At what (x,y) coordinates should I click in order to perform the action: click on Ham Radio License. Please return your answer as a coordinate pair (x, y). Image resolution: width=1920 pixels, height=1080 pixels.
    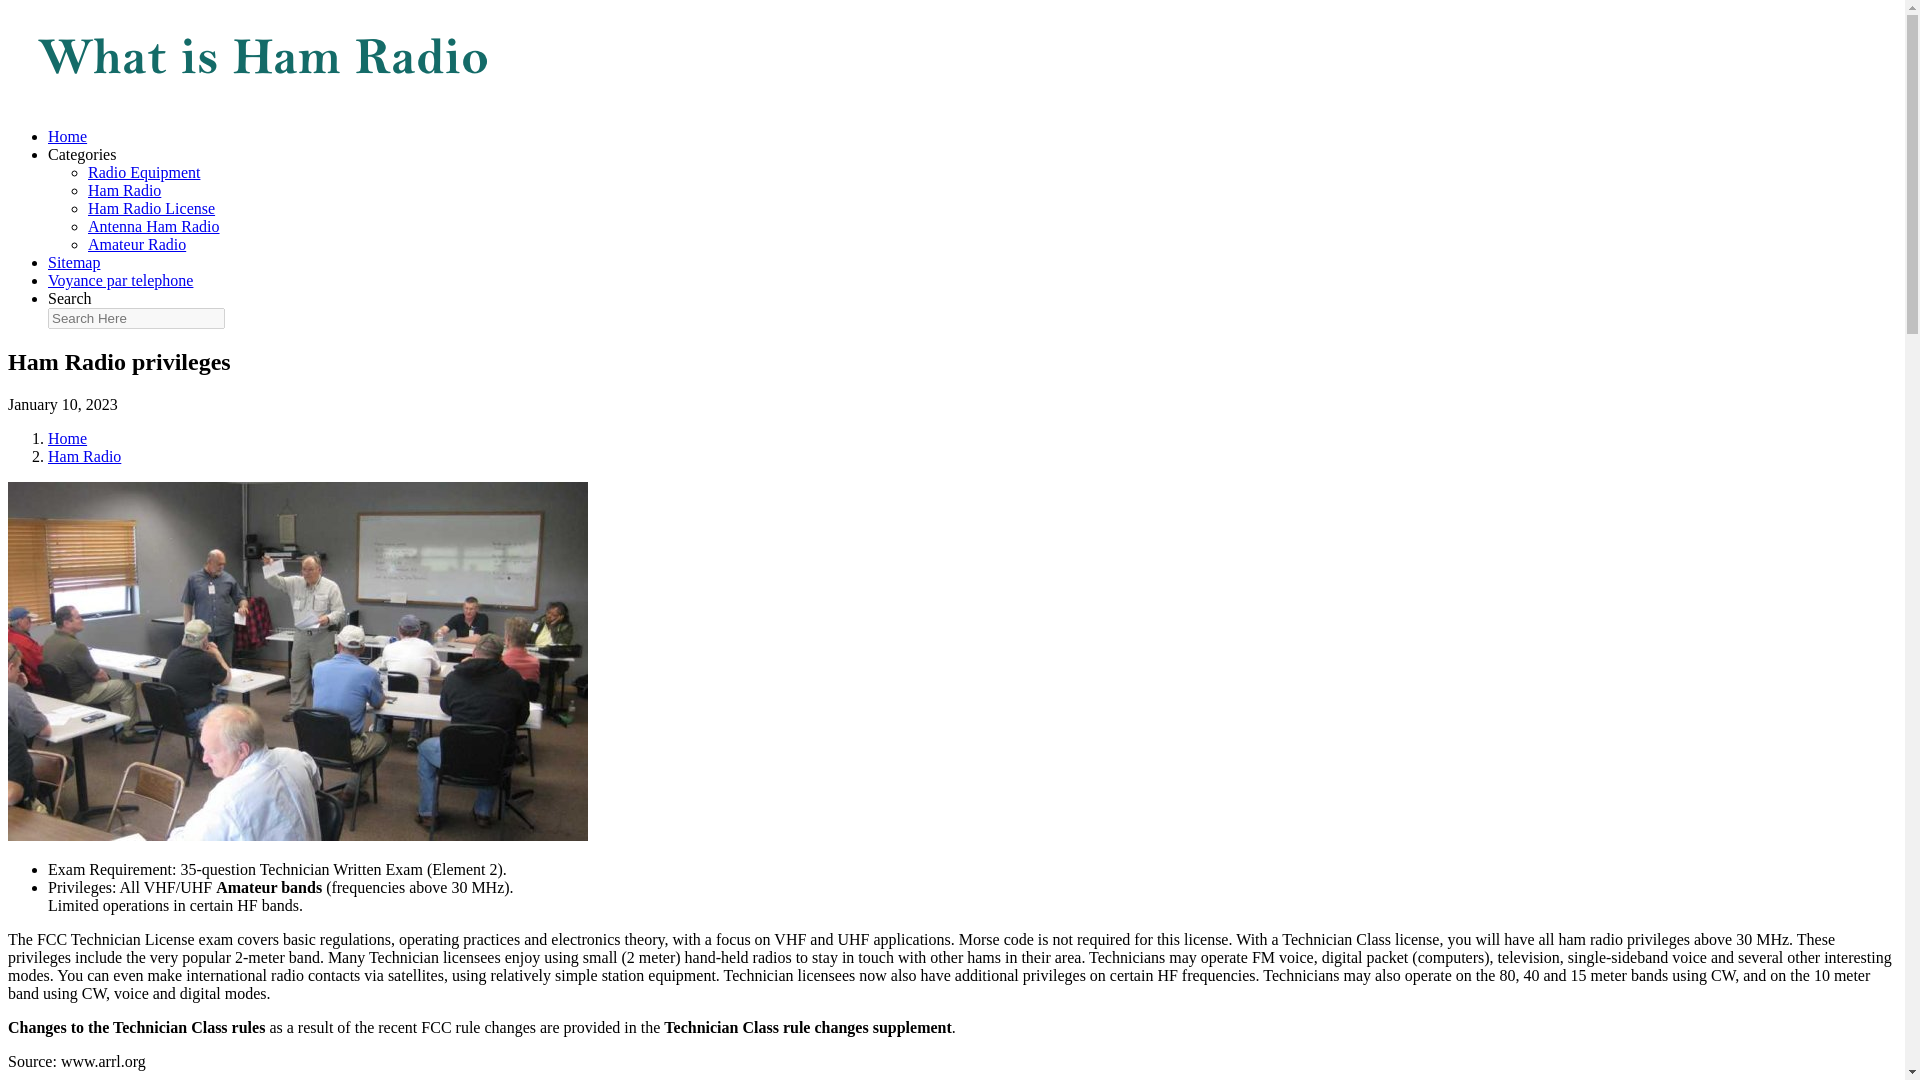
    Looking at the image, I should click on (152, 208).